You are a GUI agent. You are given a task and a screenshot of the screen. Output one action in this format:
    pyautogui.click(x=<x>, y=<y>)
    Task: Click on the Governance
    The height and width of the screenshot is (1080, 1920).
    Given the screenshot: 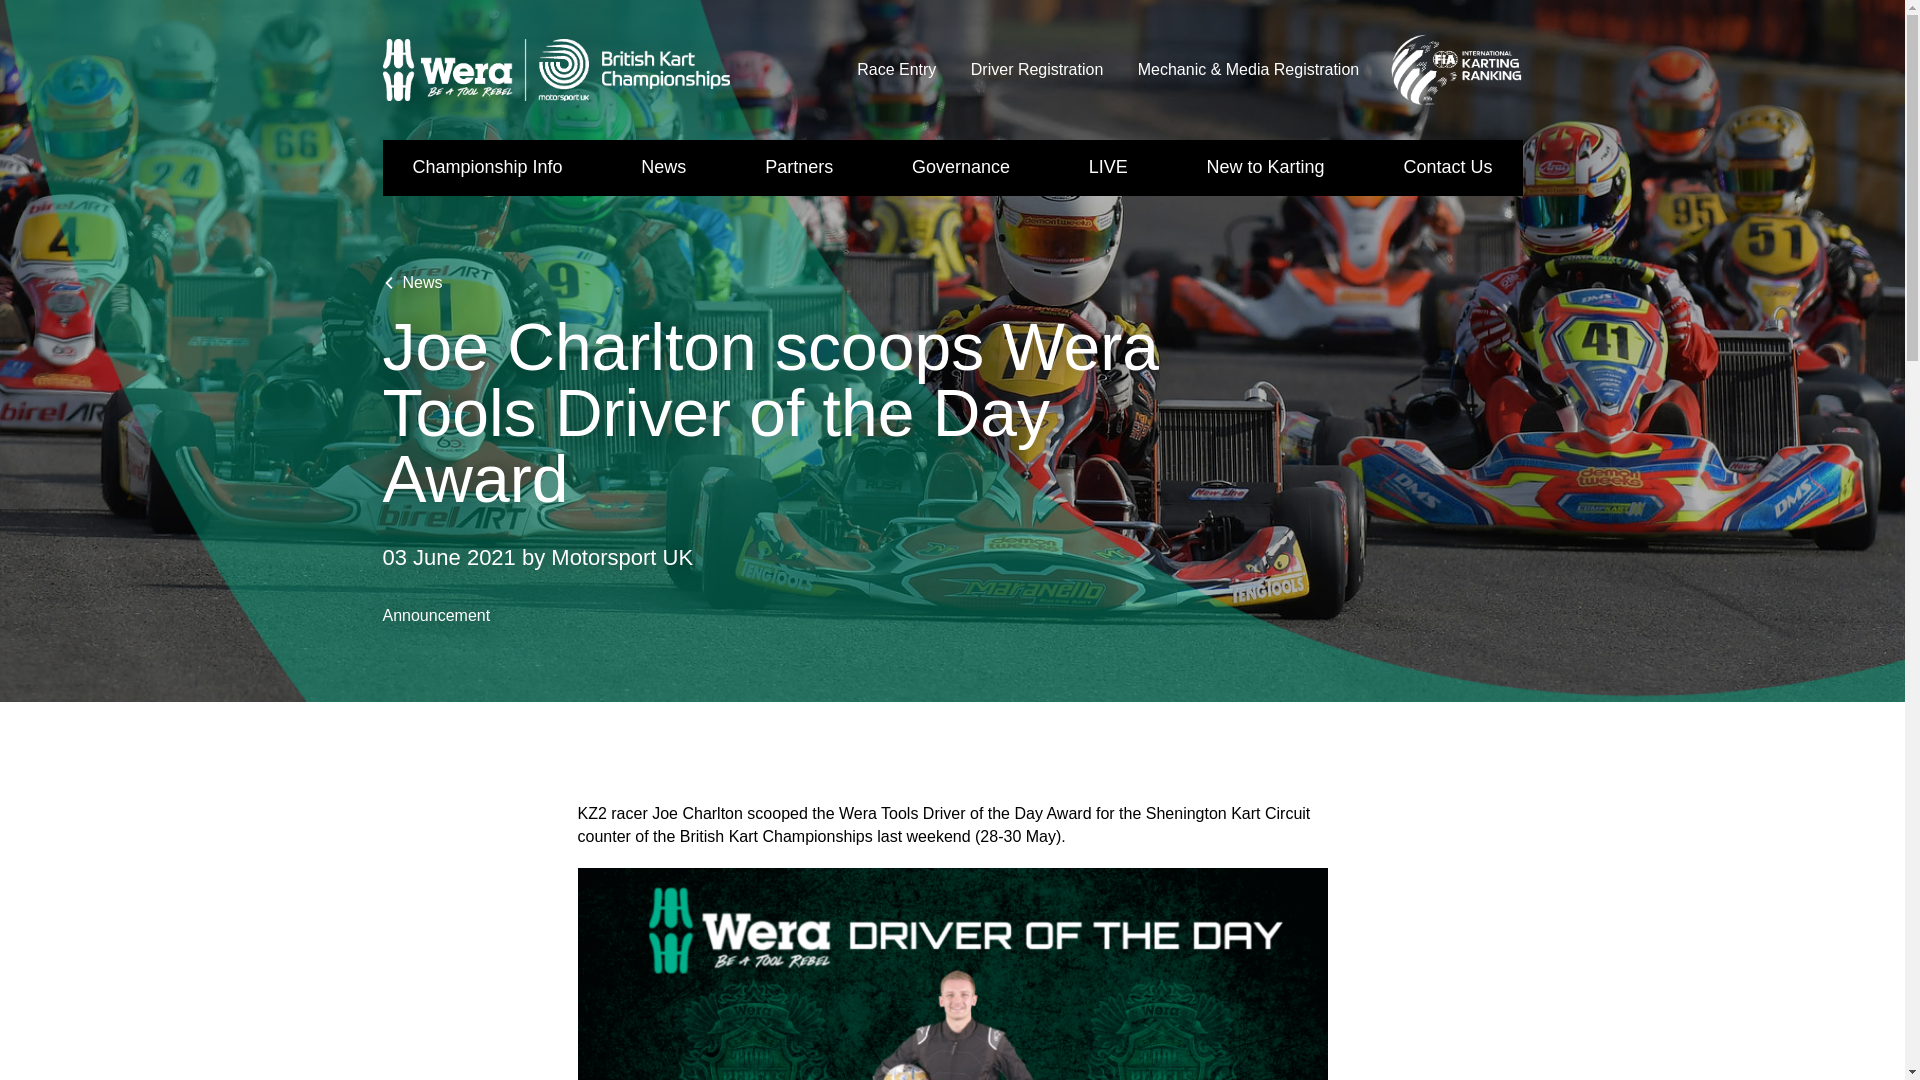 What is the action you would take?
    pyautogui.click(x=960, y=168)
    